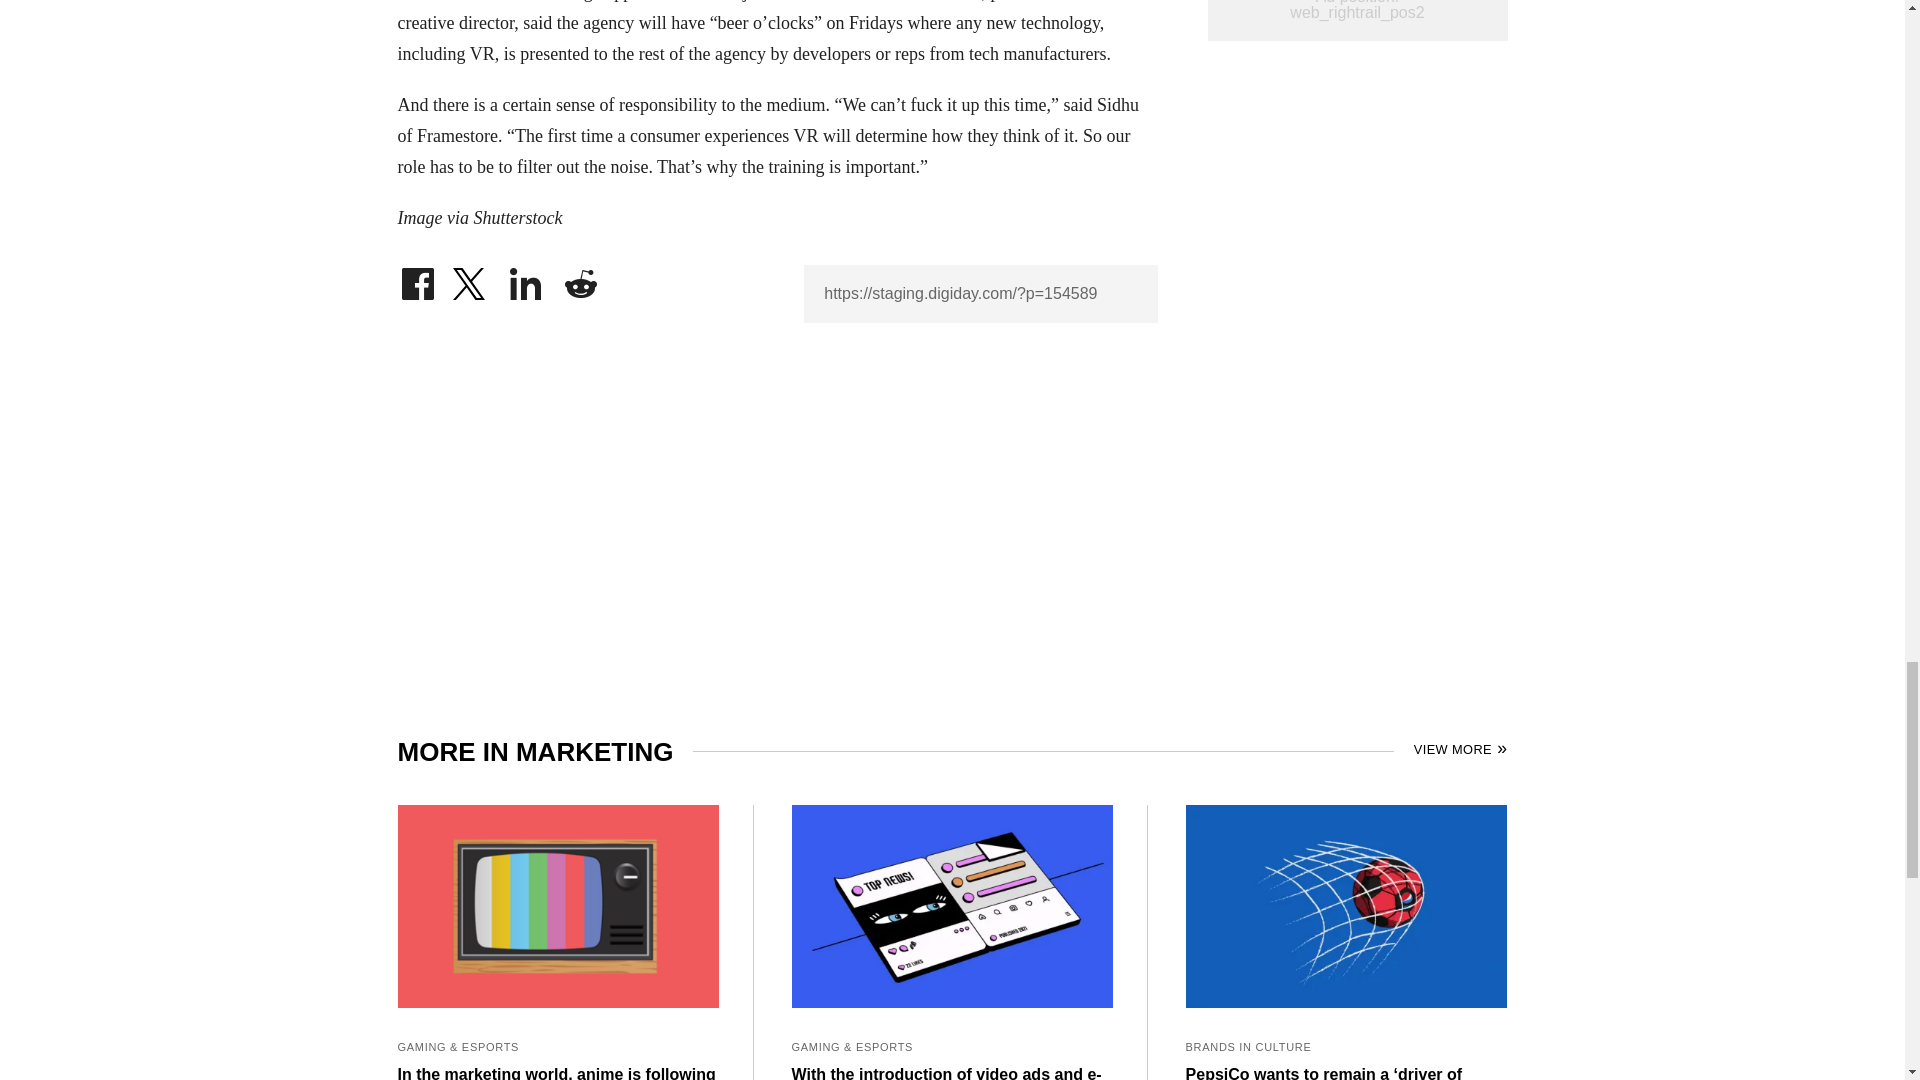 The height and width of the screenshot is (1080, 1920). Describe the element at coordinates (417, 278) in the screenshot. I see `Share on Facebook` at that location.